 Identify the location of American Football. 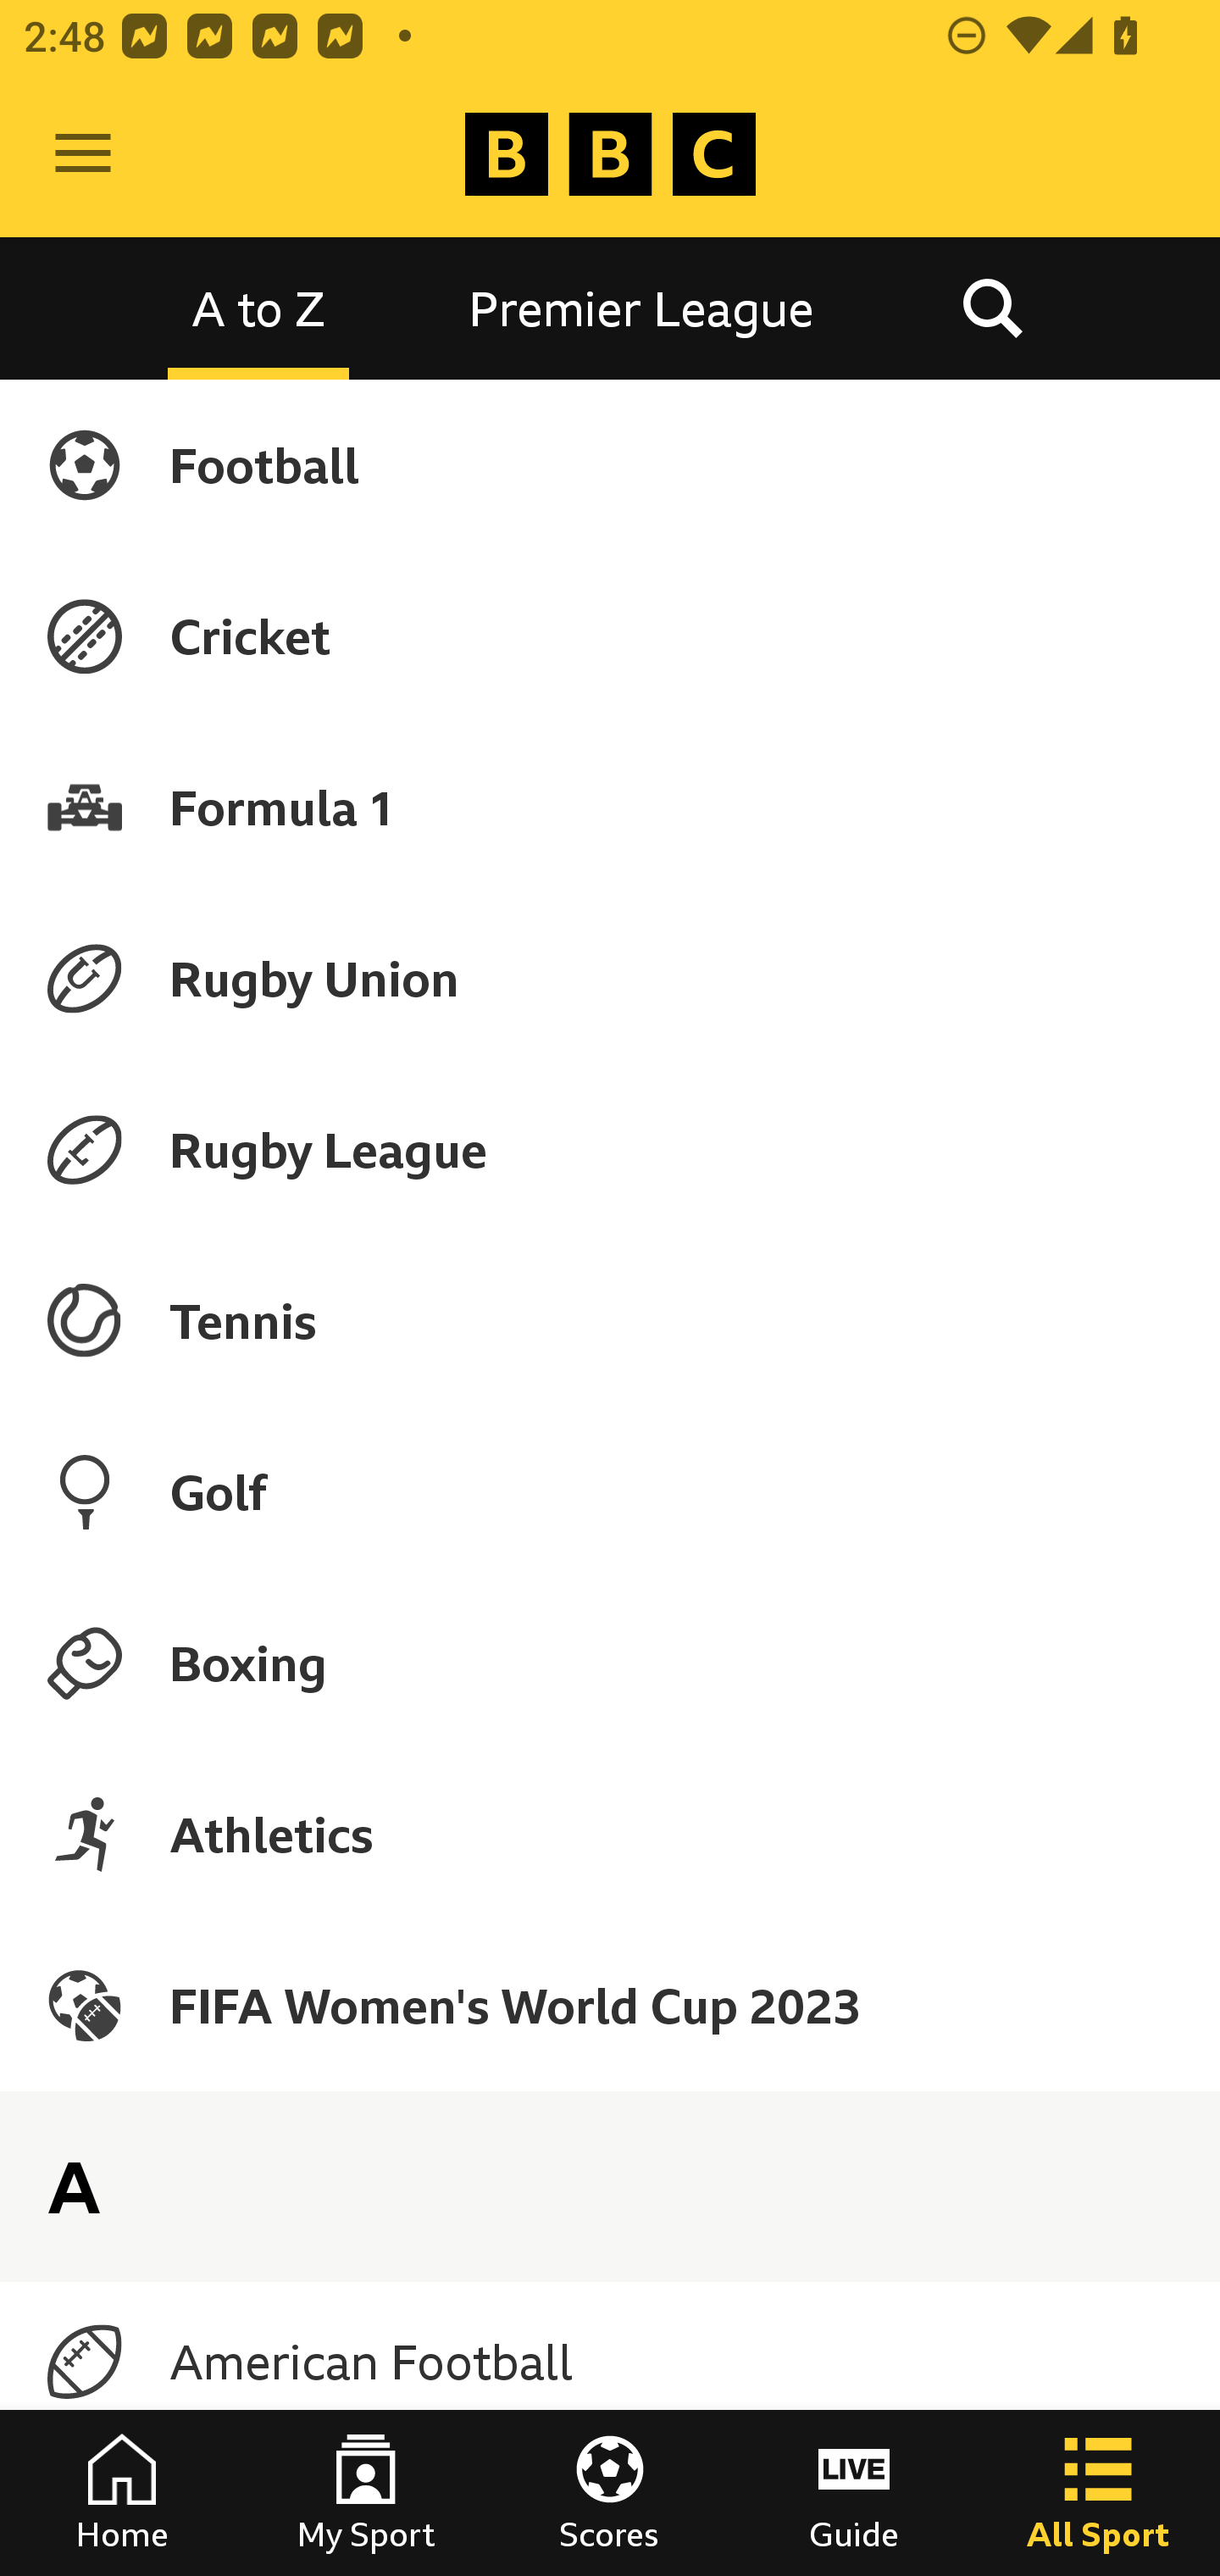
(610, 2362).